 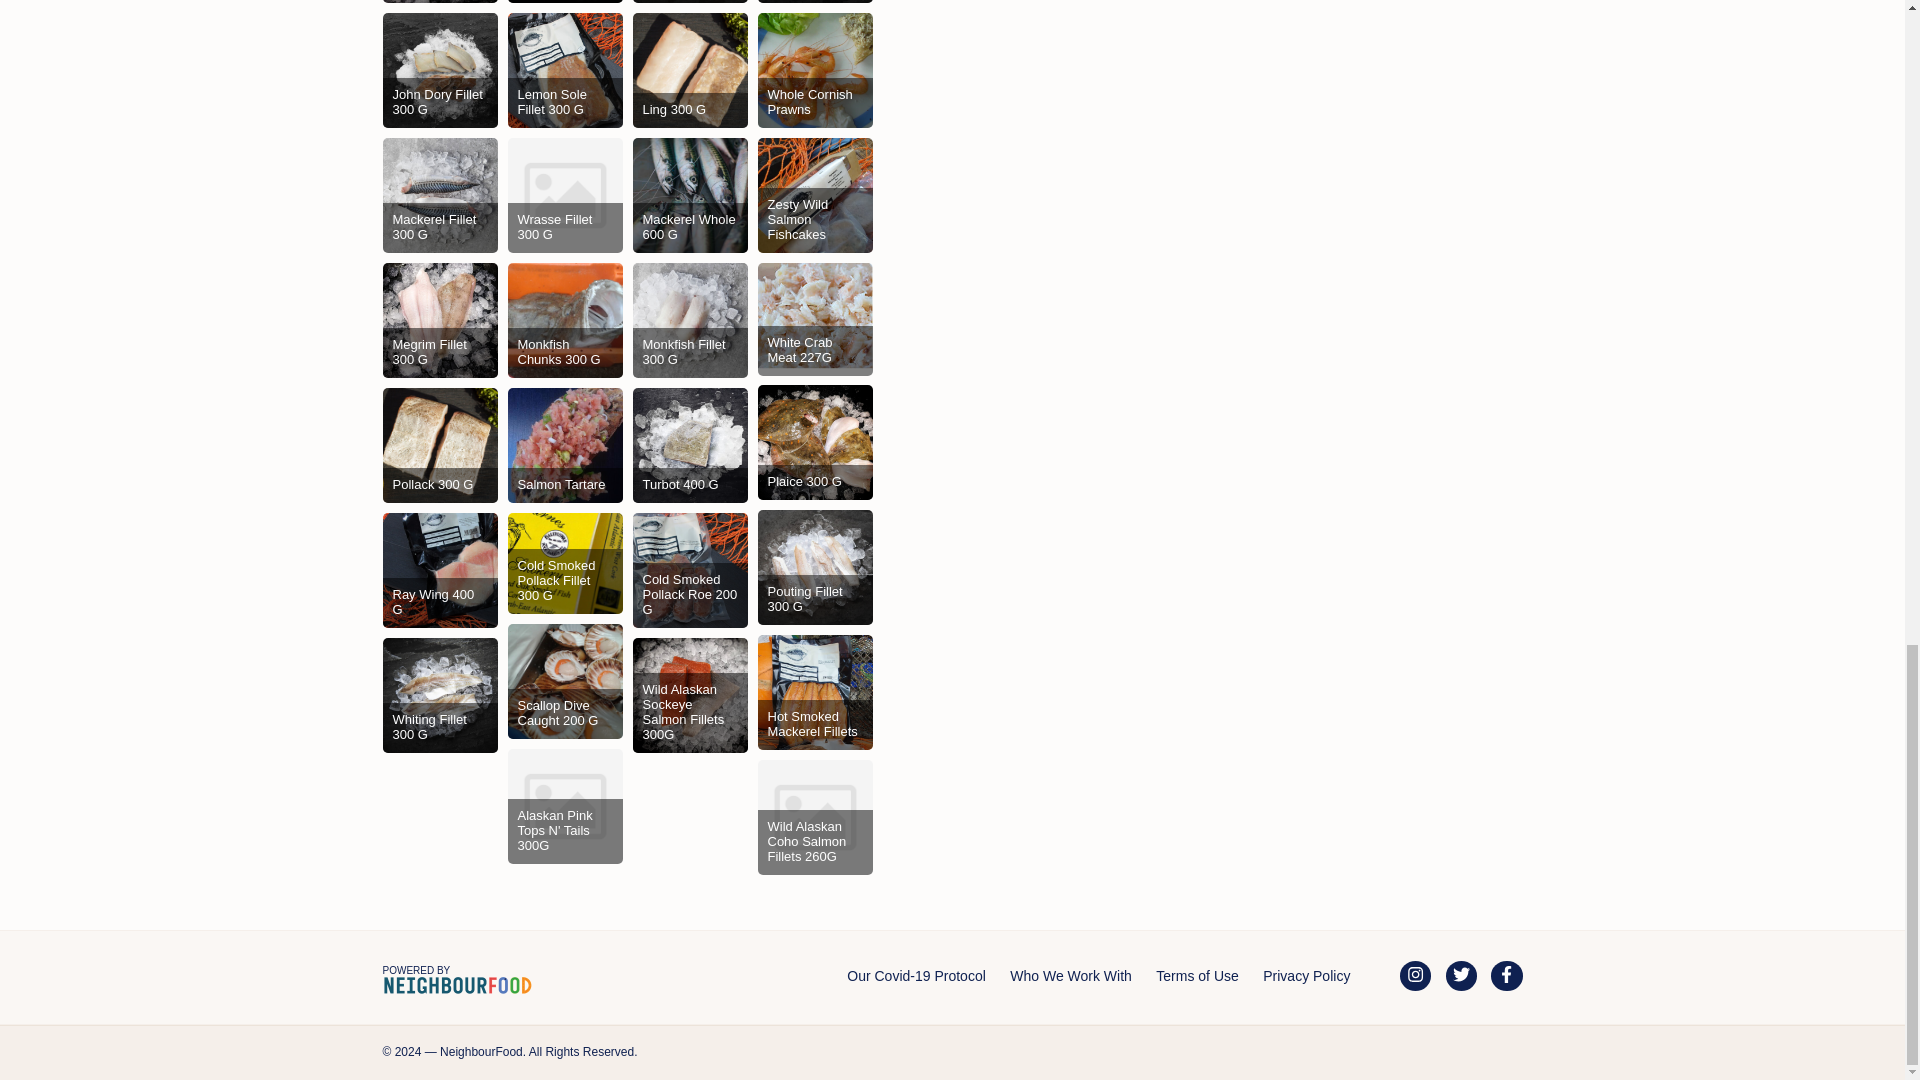 I want to click on Hake 300G, so click(x=816, y=2).